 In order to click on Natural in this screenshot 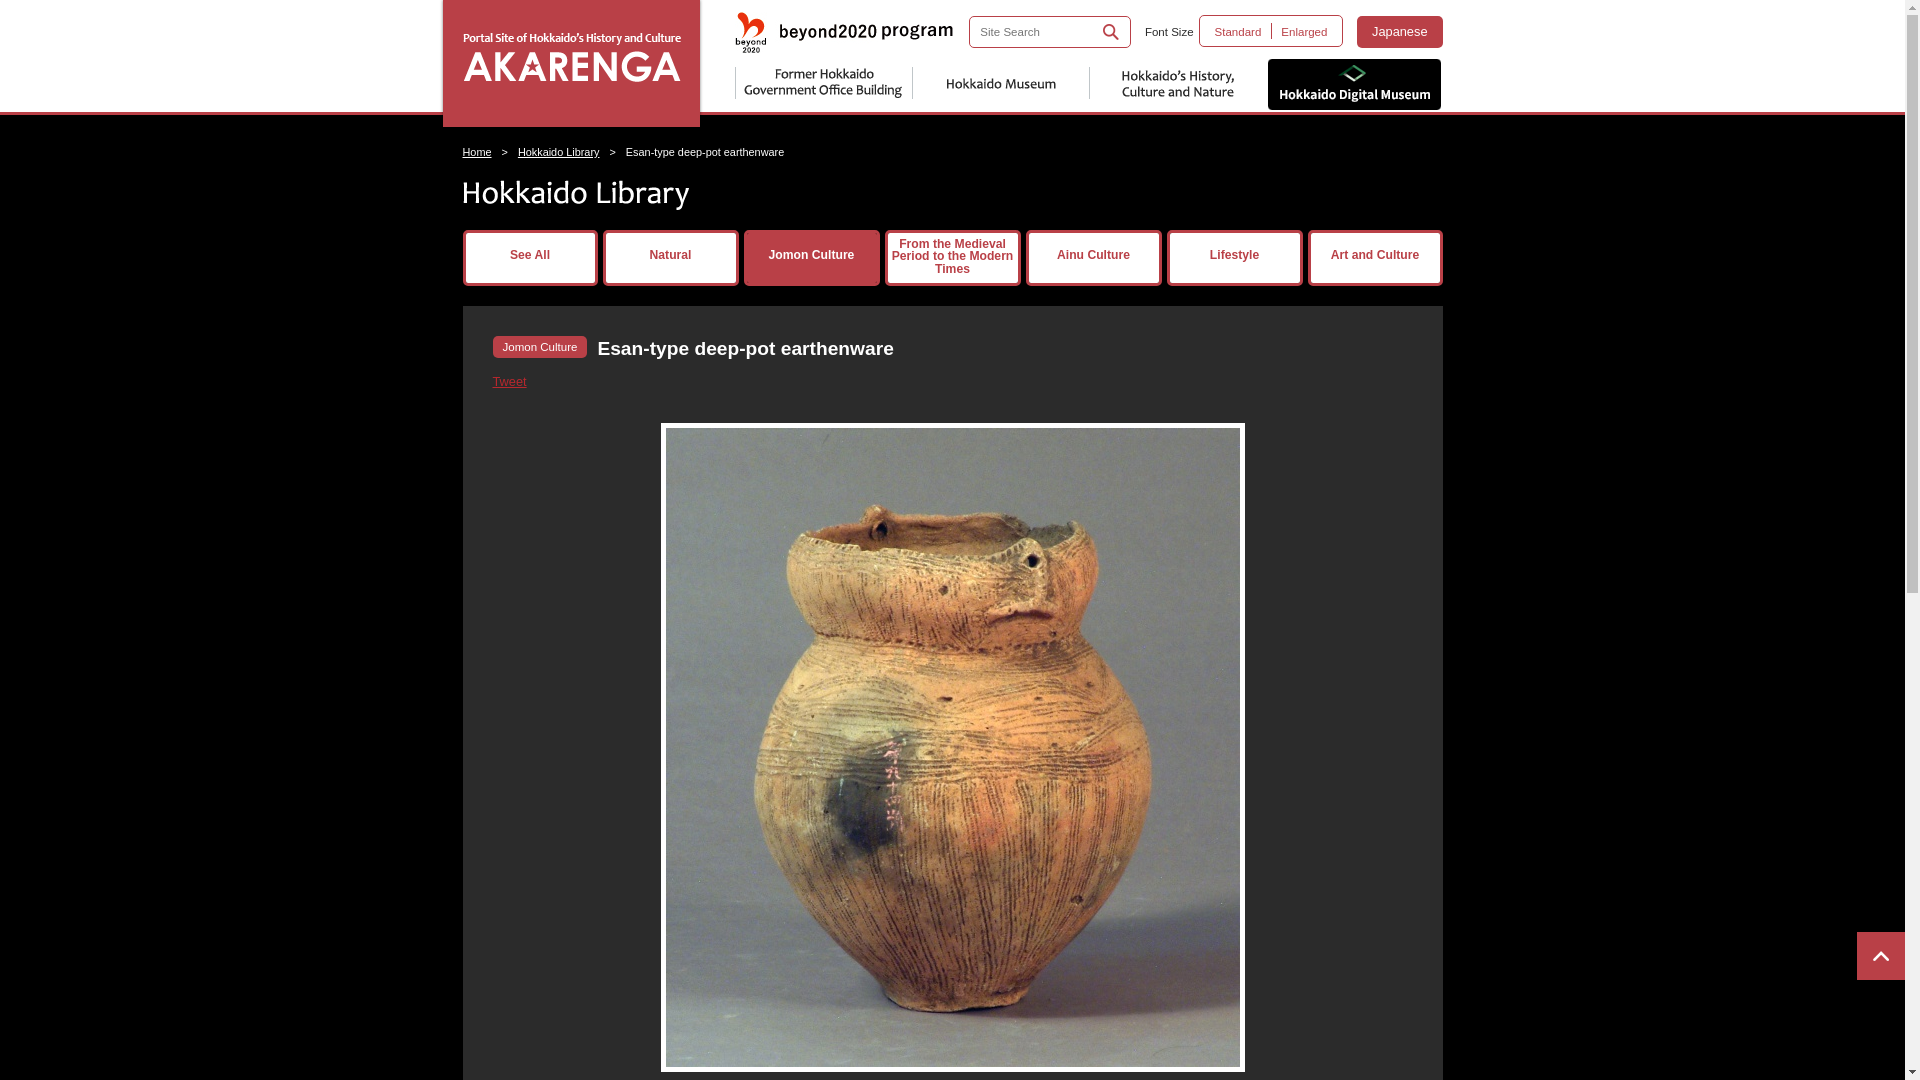, I will do `click(670, 258)`.